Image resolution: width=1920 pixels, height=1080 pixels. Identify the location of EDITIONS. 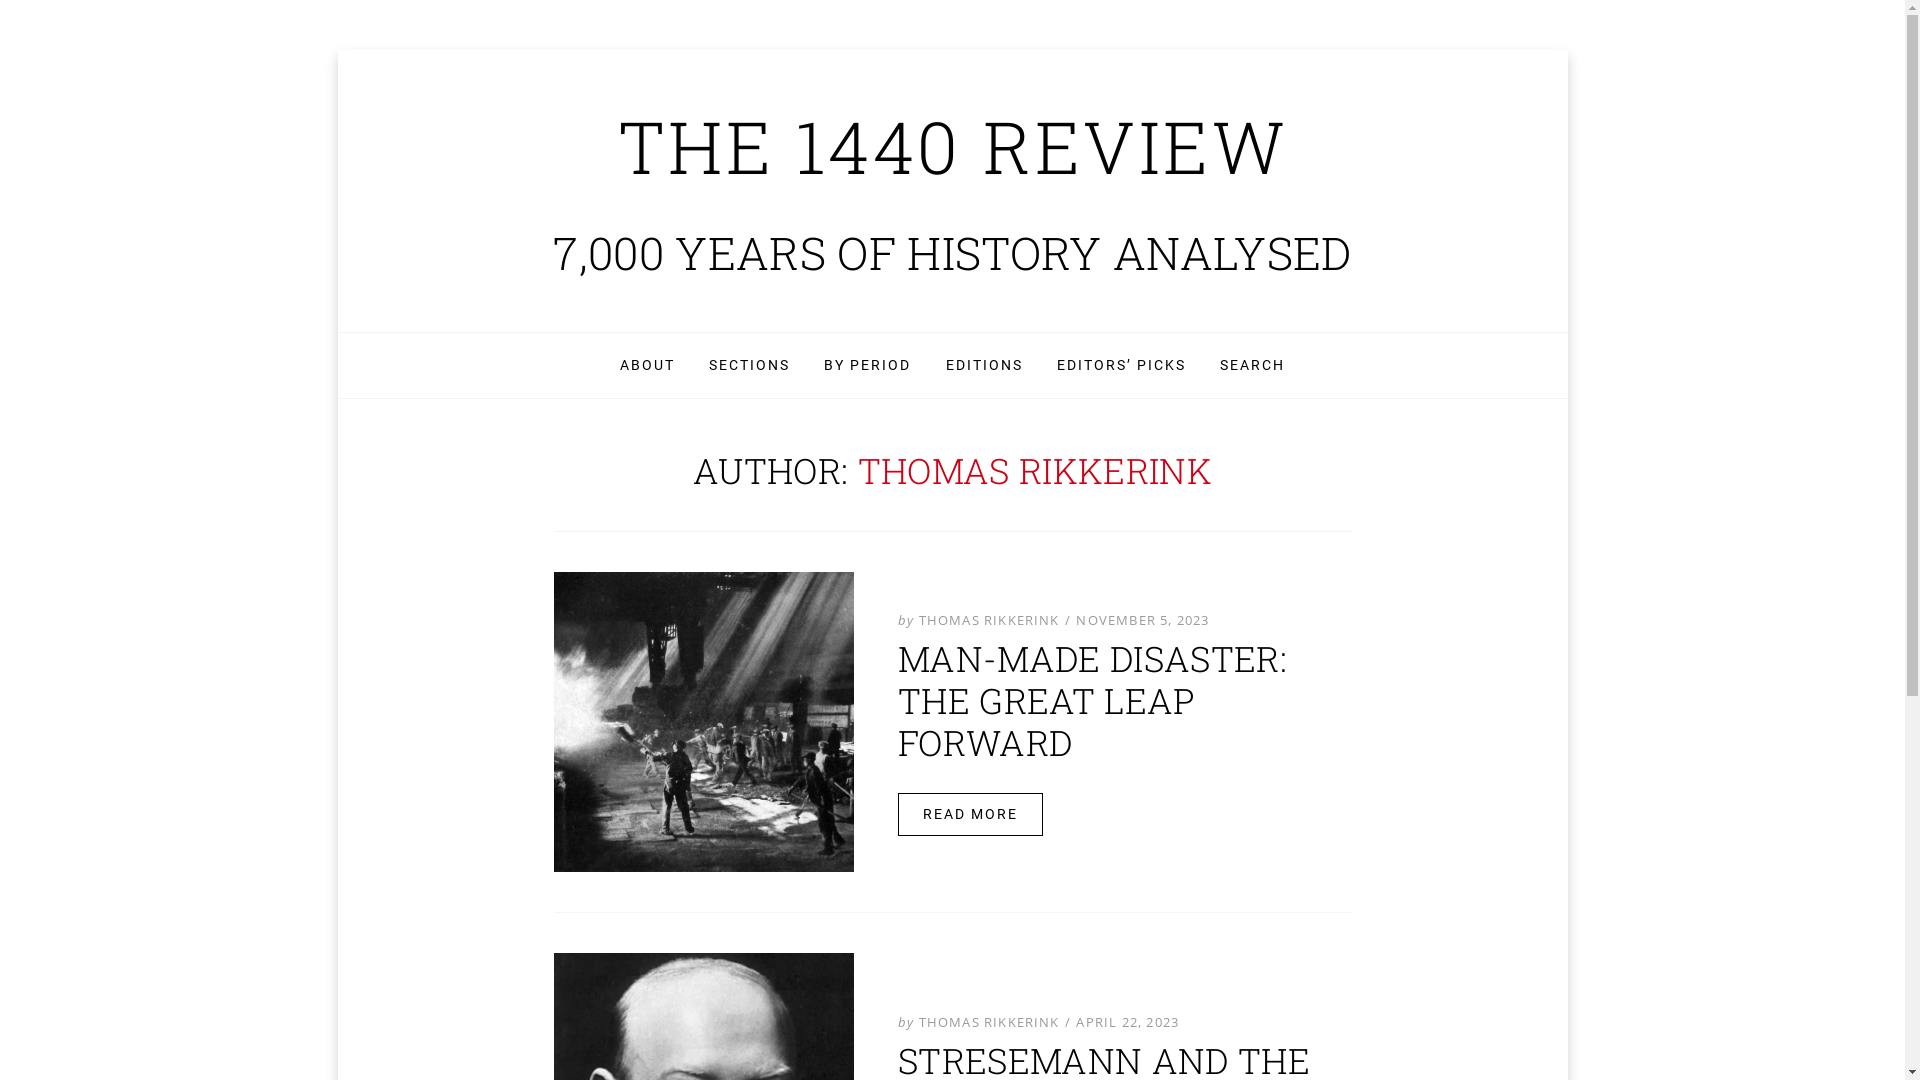
(984, 366).